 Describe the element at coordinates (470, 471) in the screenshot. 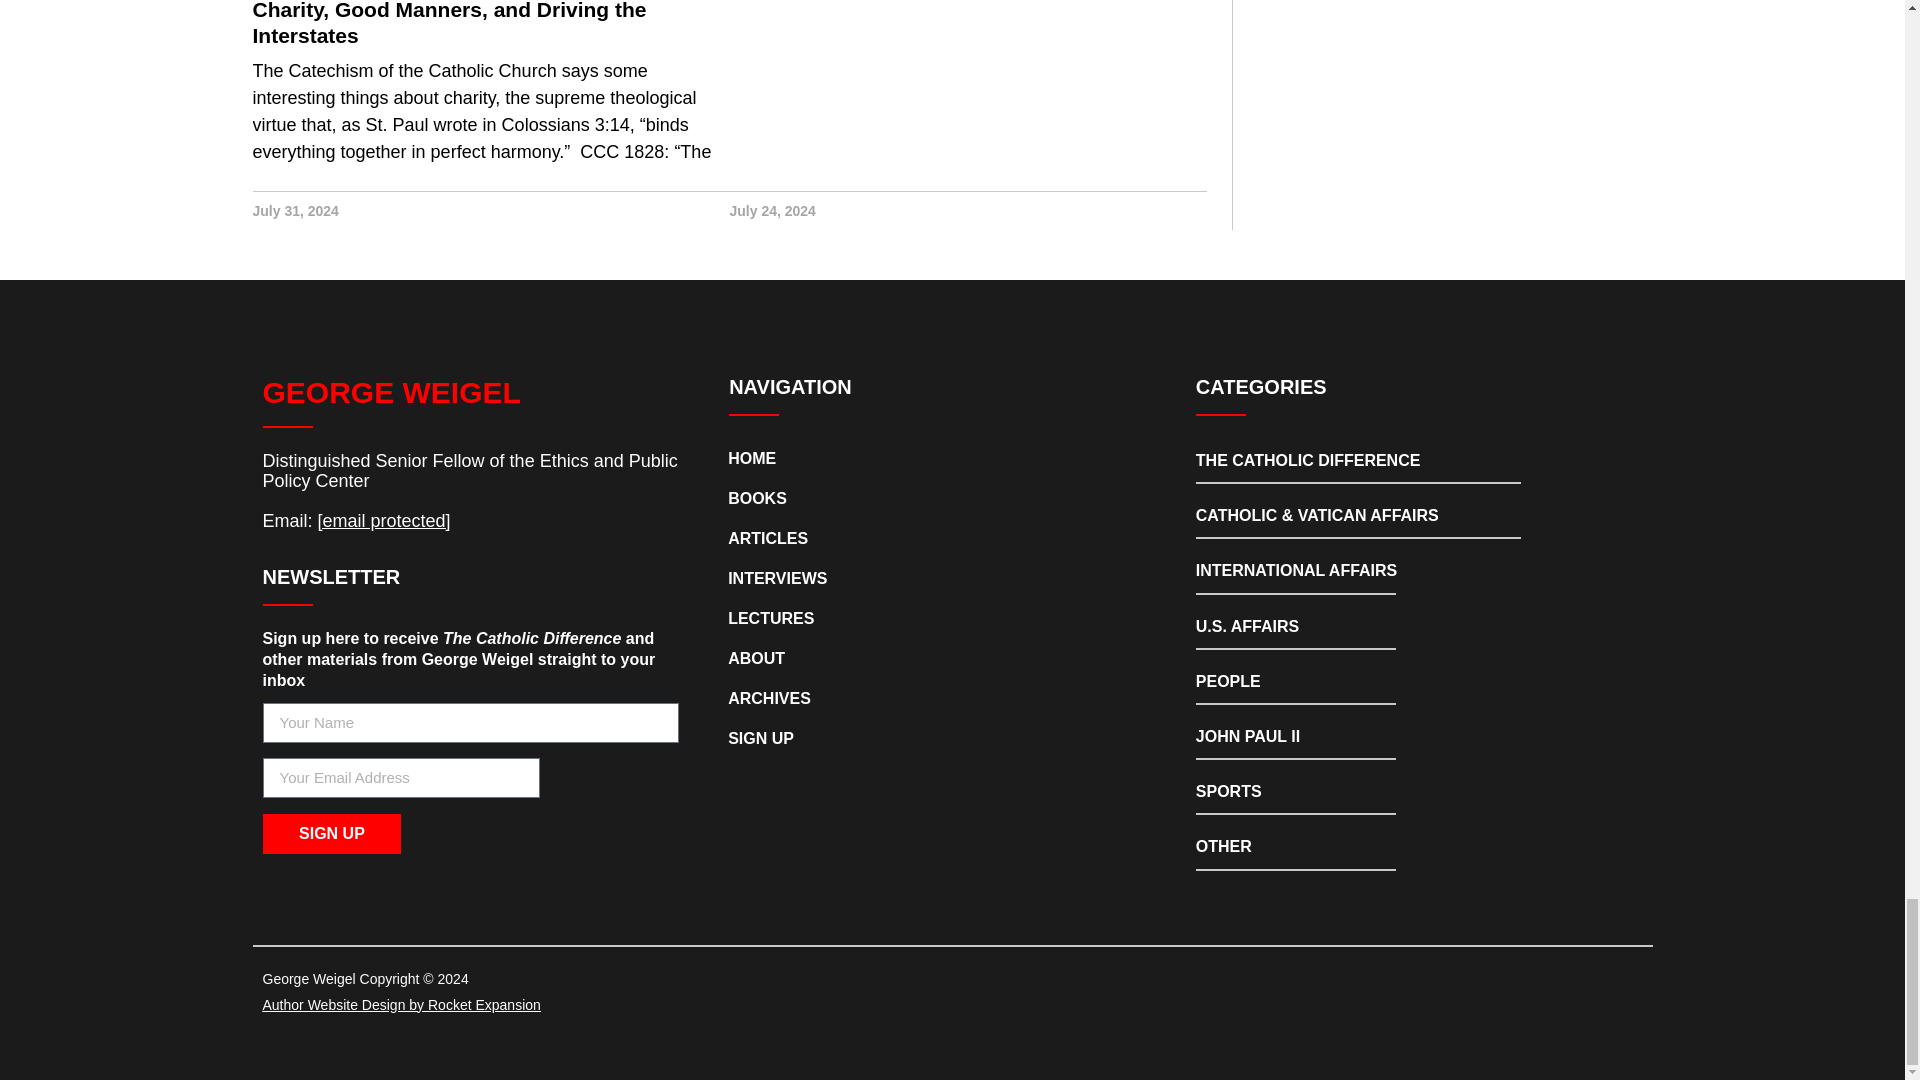

I see `Page 2` at that location.